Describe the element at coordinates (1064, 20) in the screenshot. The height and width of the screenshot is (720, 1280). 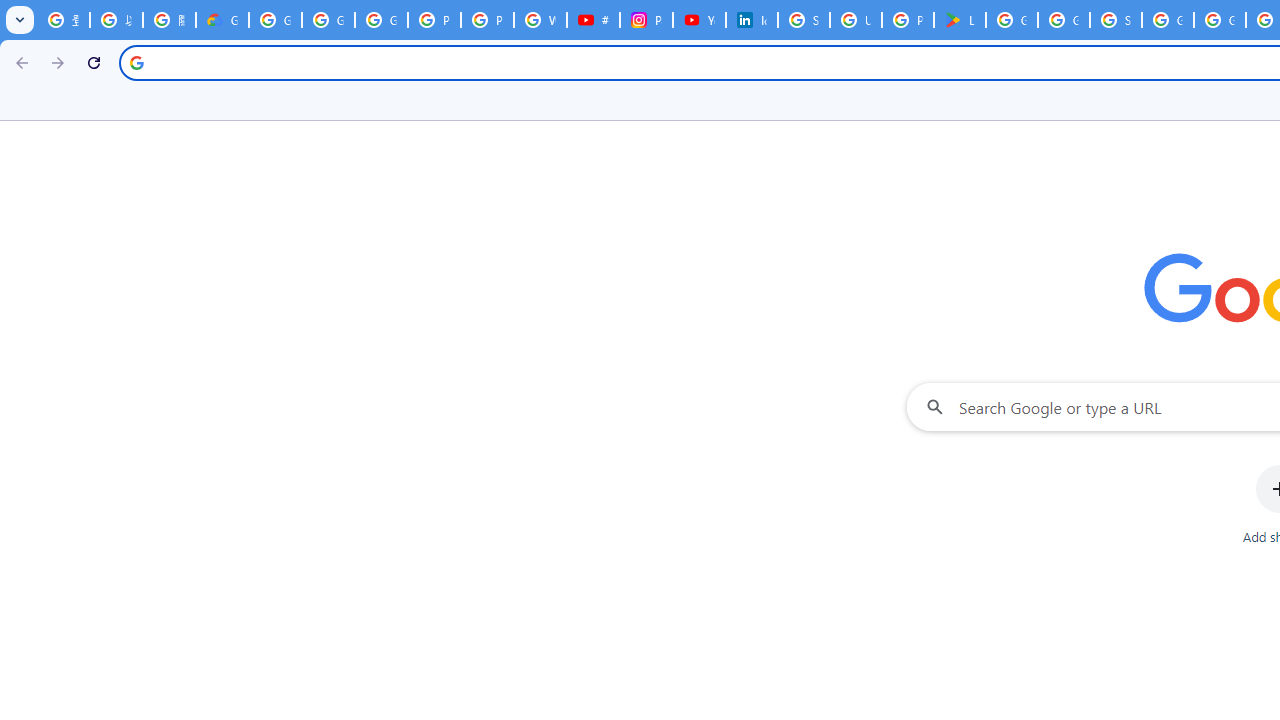
I see `Google Workspace - Specific Terms` at that location.